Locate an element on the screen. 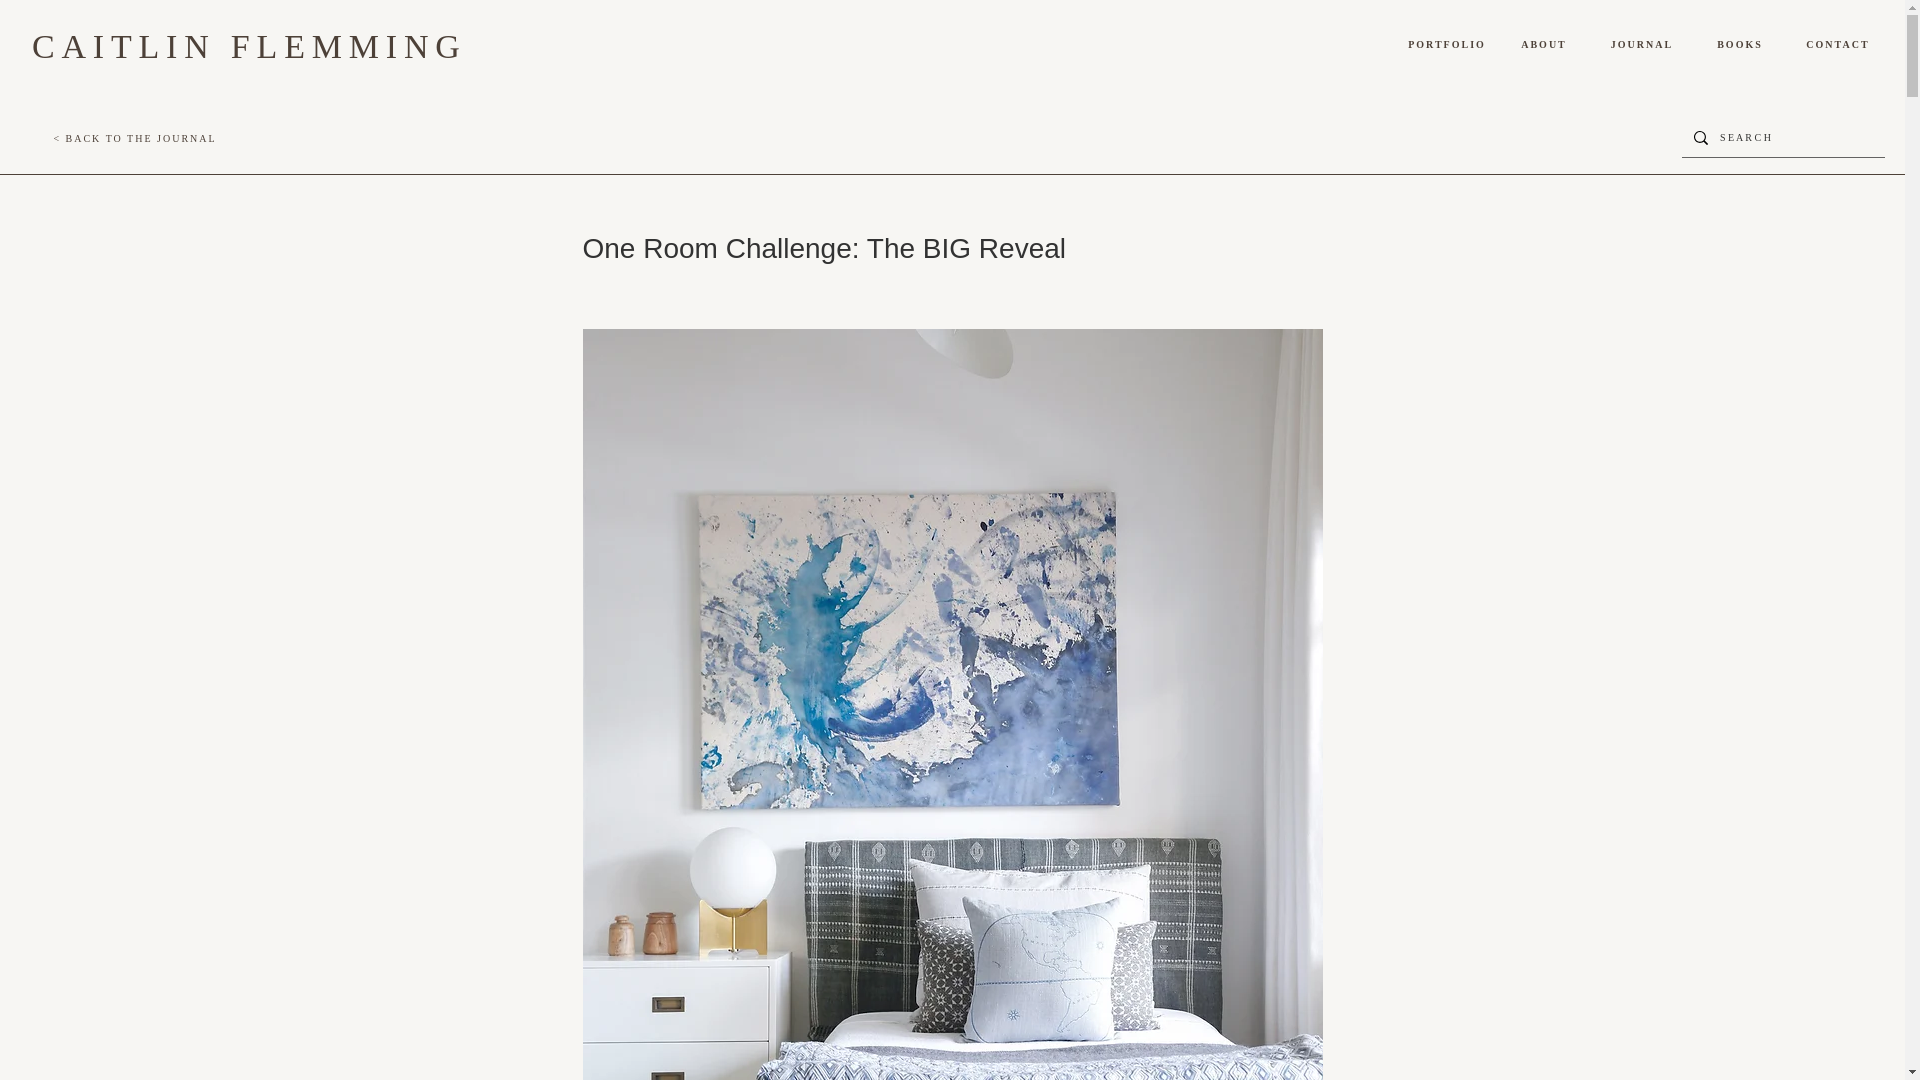 Image resolution: width=1920 pixels, height=1080 pixels. CONTACT is located at coordinates (1838, 43).